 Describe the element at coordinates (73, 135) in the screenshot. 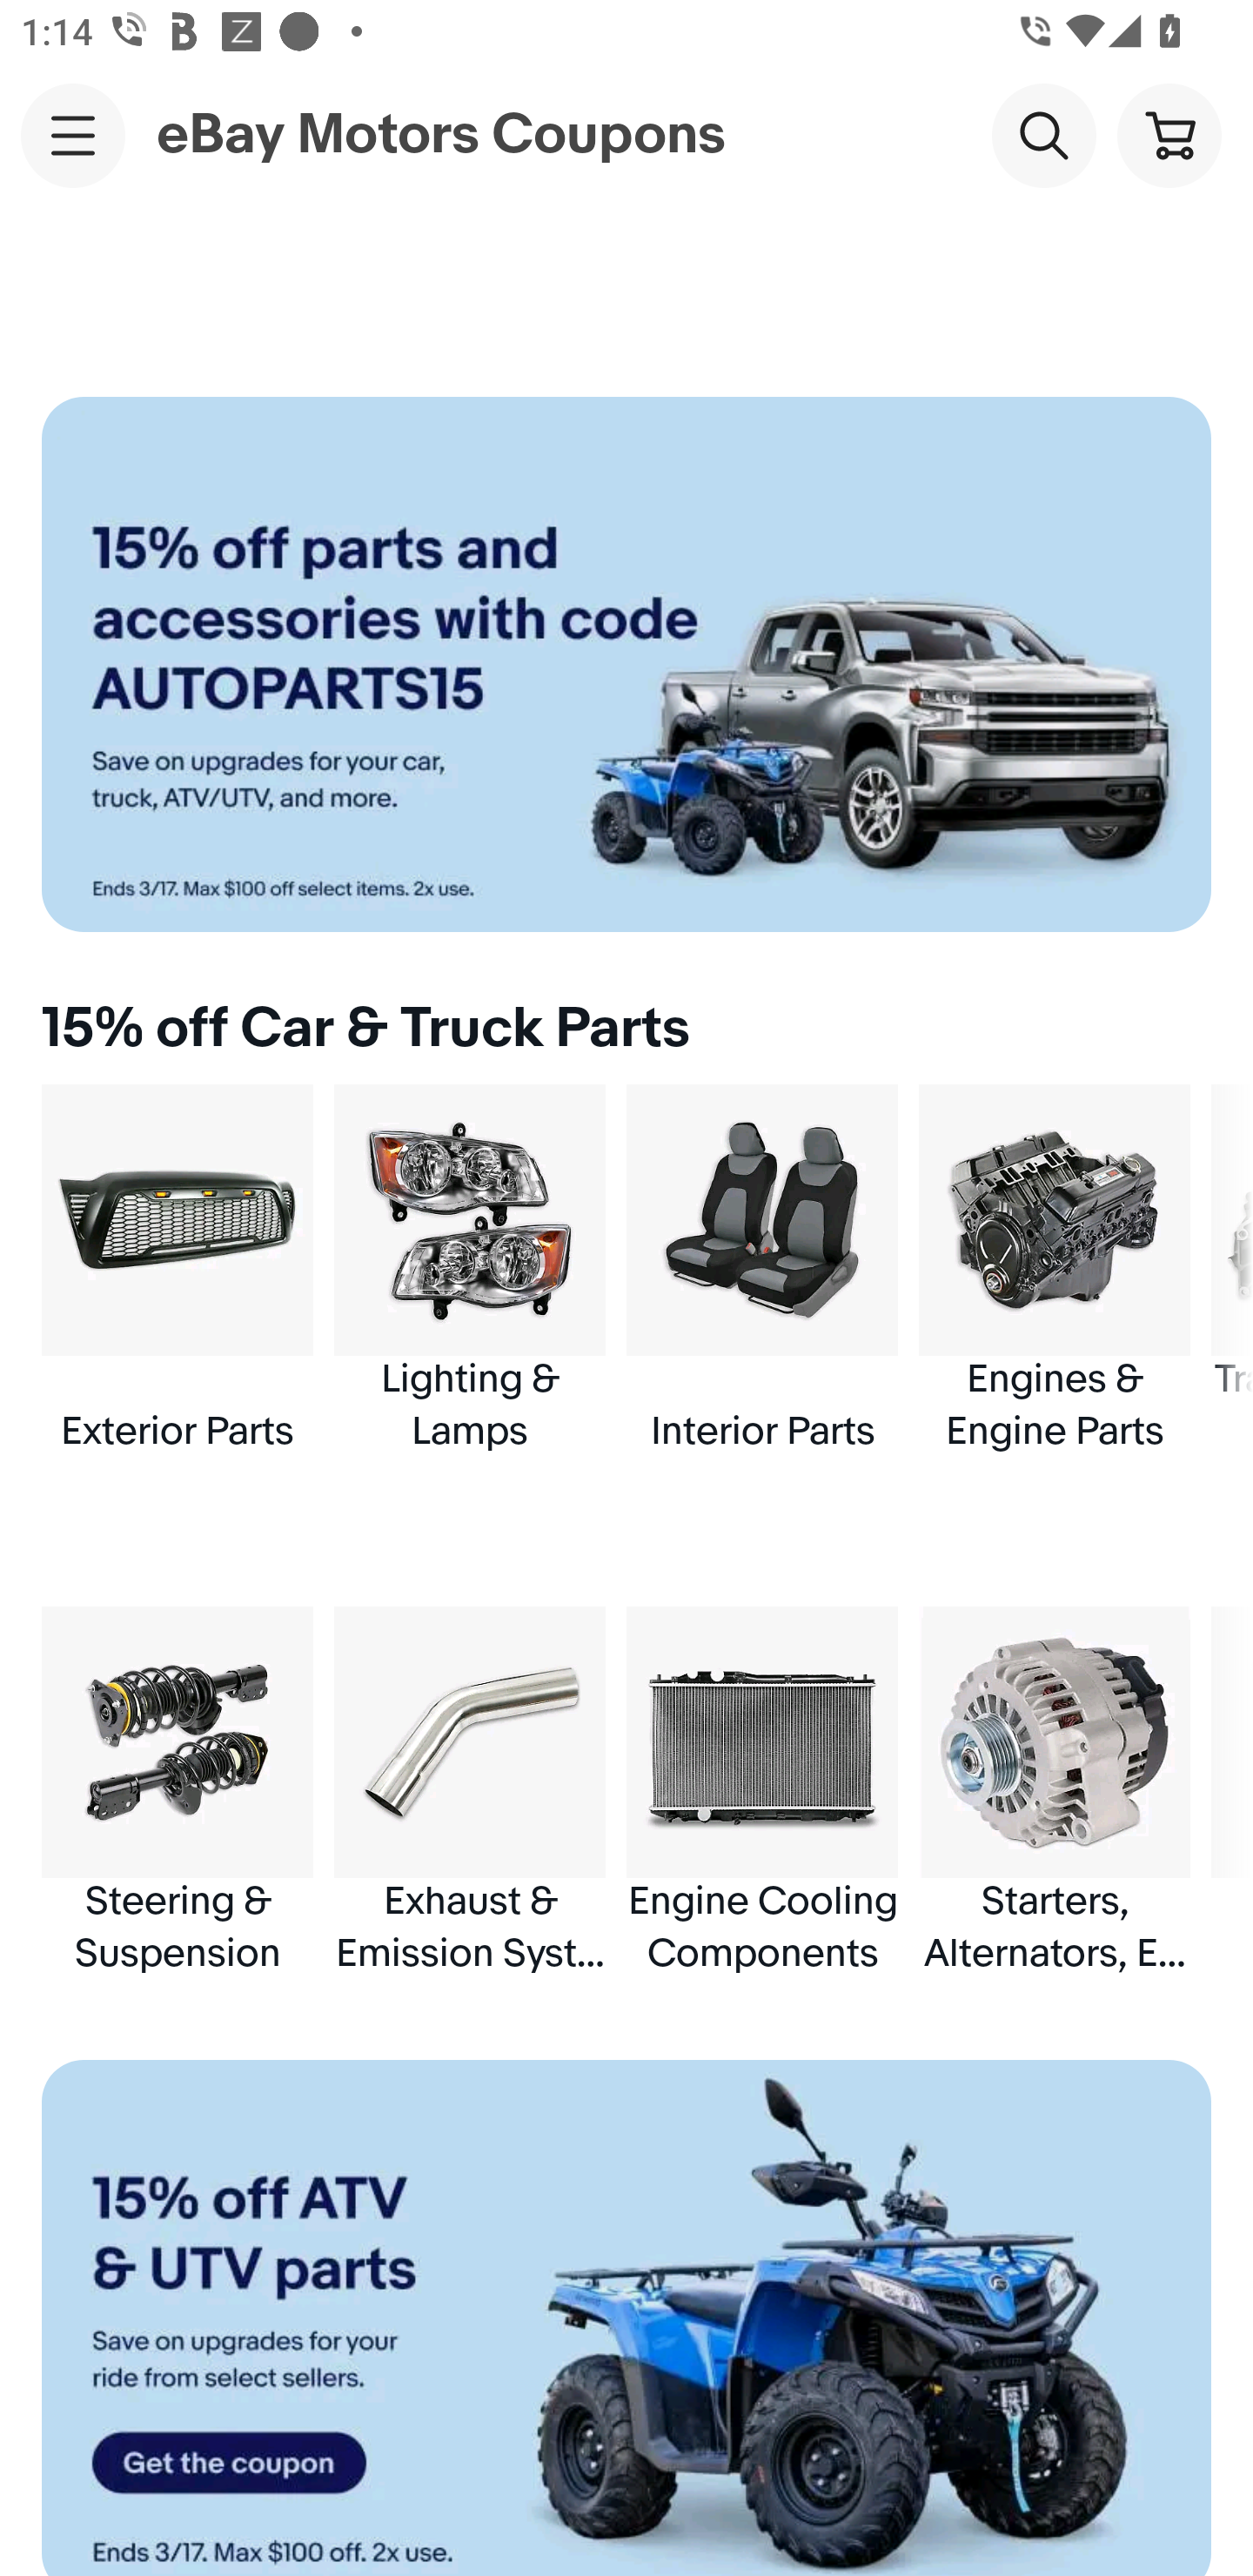

I see `Main navigation, open` at that location.